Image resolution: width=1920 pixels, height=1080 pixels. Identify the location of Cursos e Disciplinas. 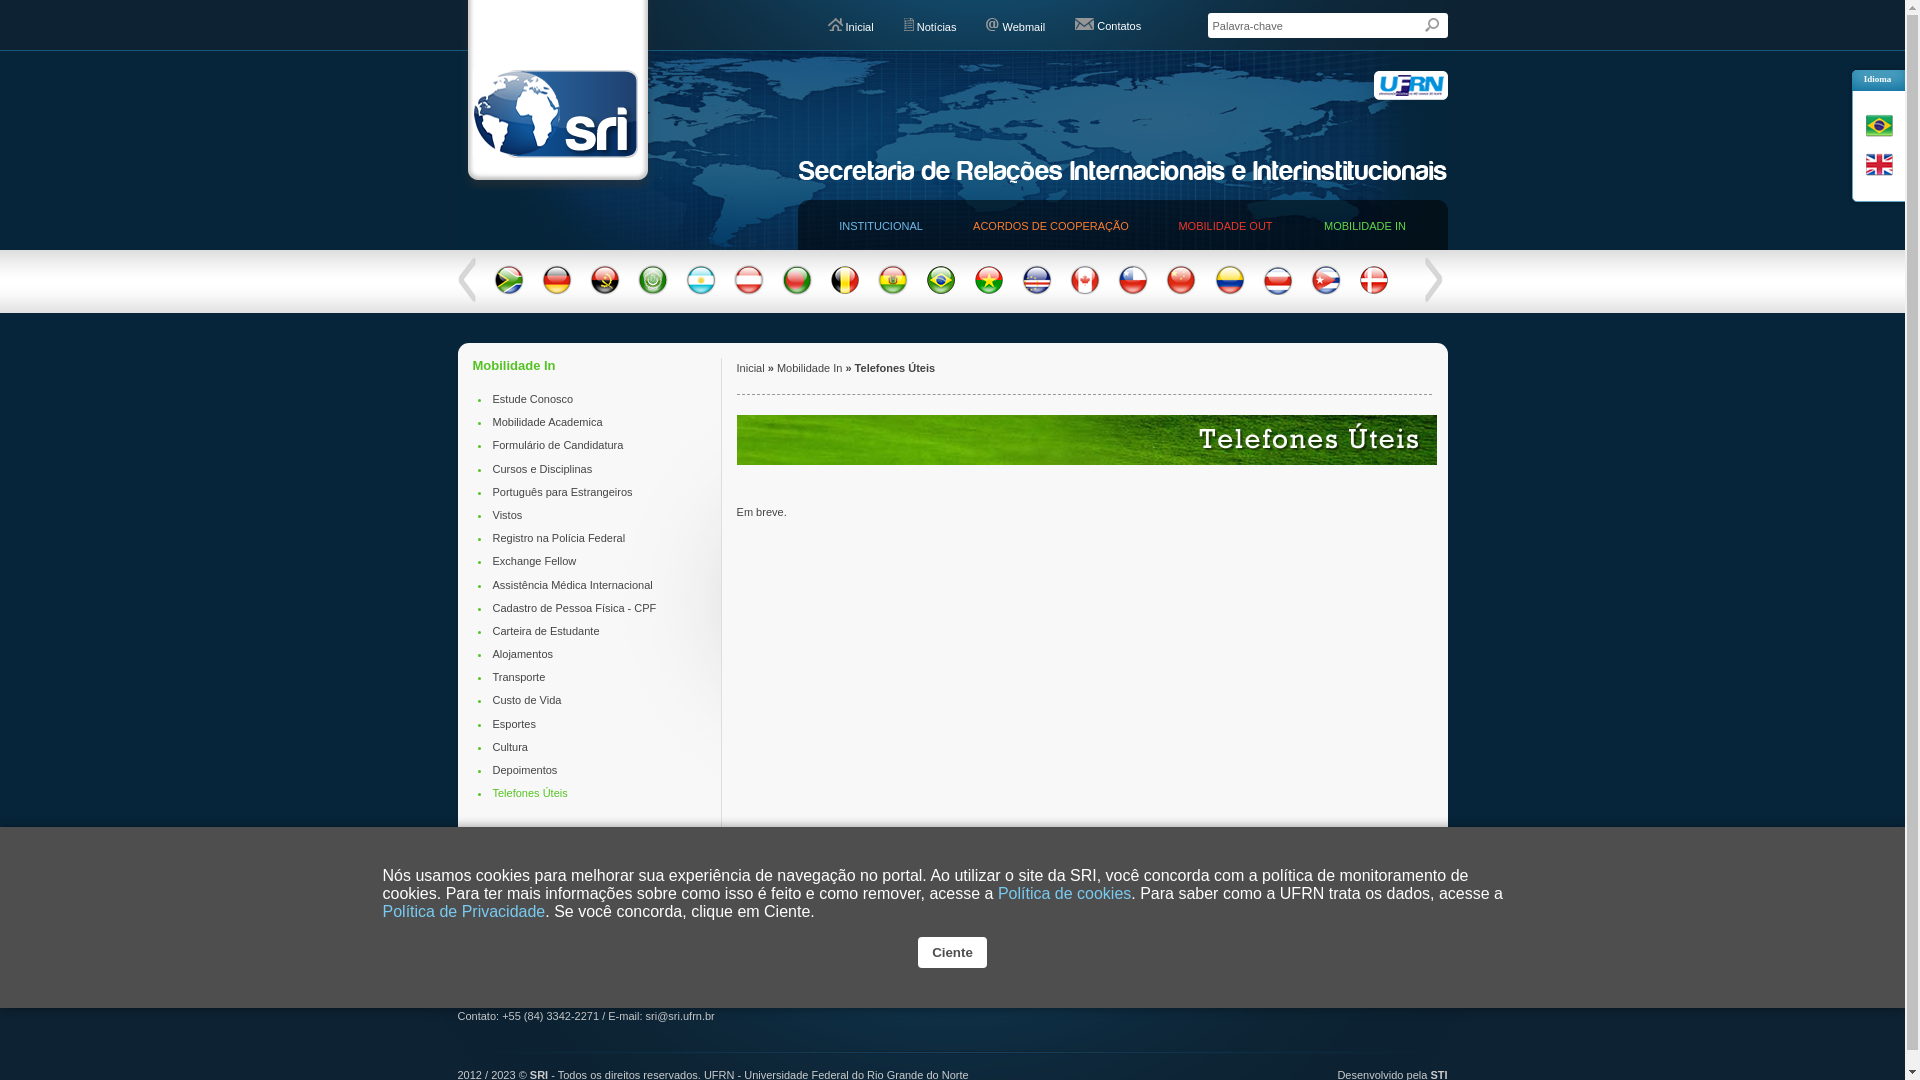
(542, 469).